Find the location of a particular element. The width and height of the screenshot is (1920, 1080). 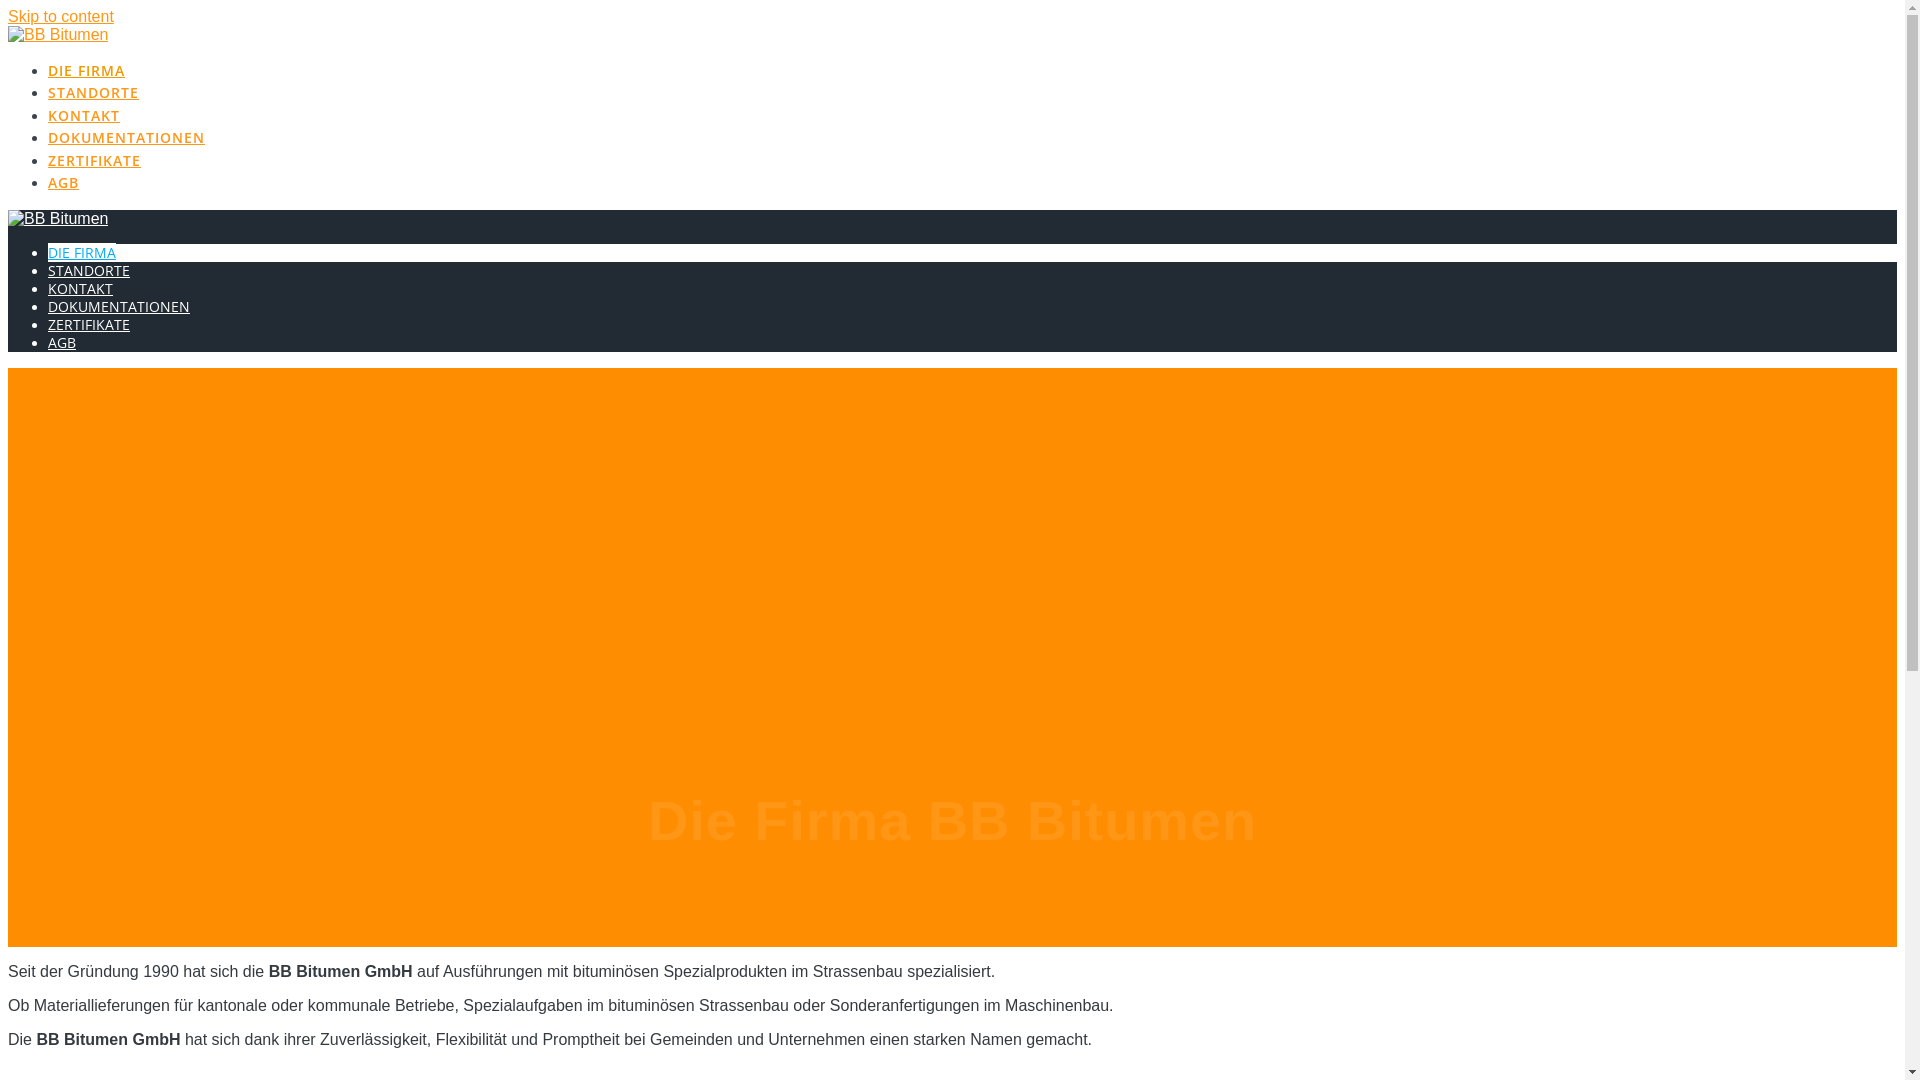

AGB is located at coordinates (62, 342).